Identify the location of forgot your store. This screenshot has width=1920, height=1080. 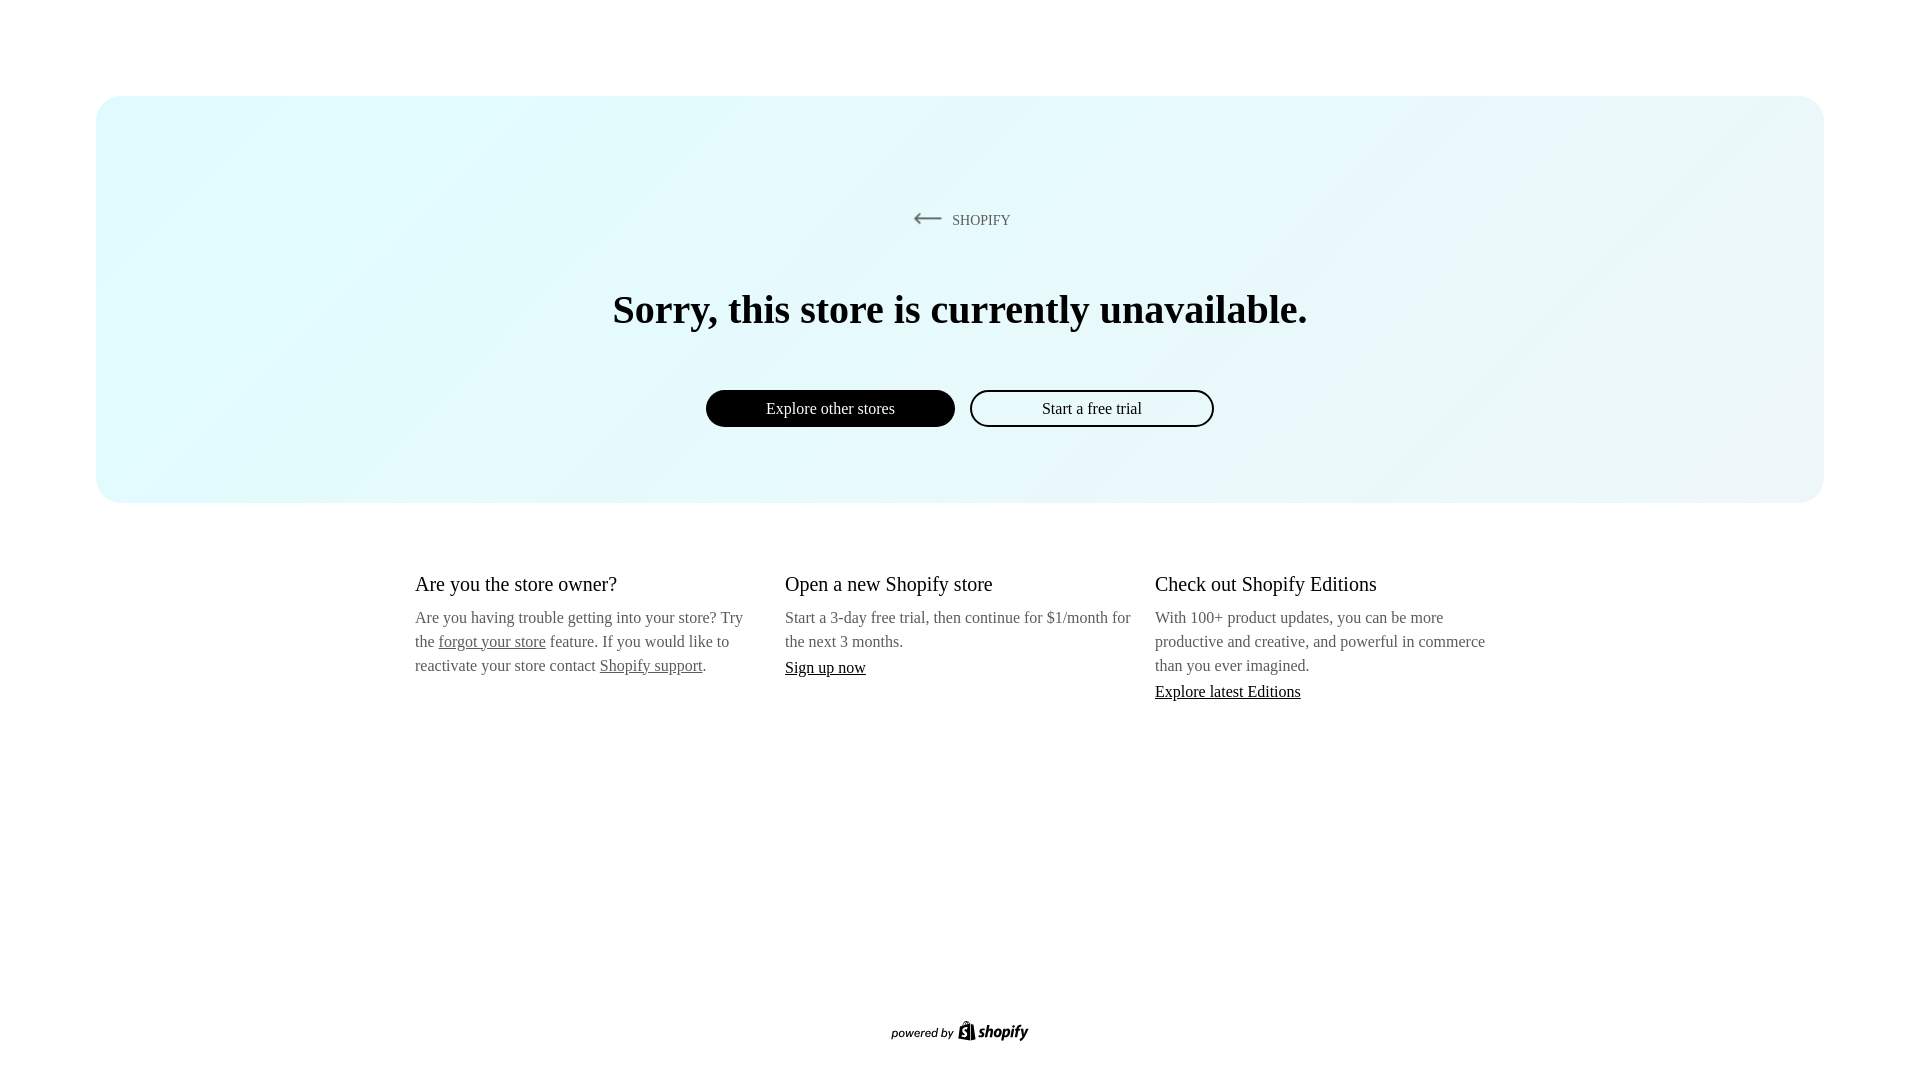
(492, 641).